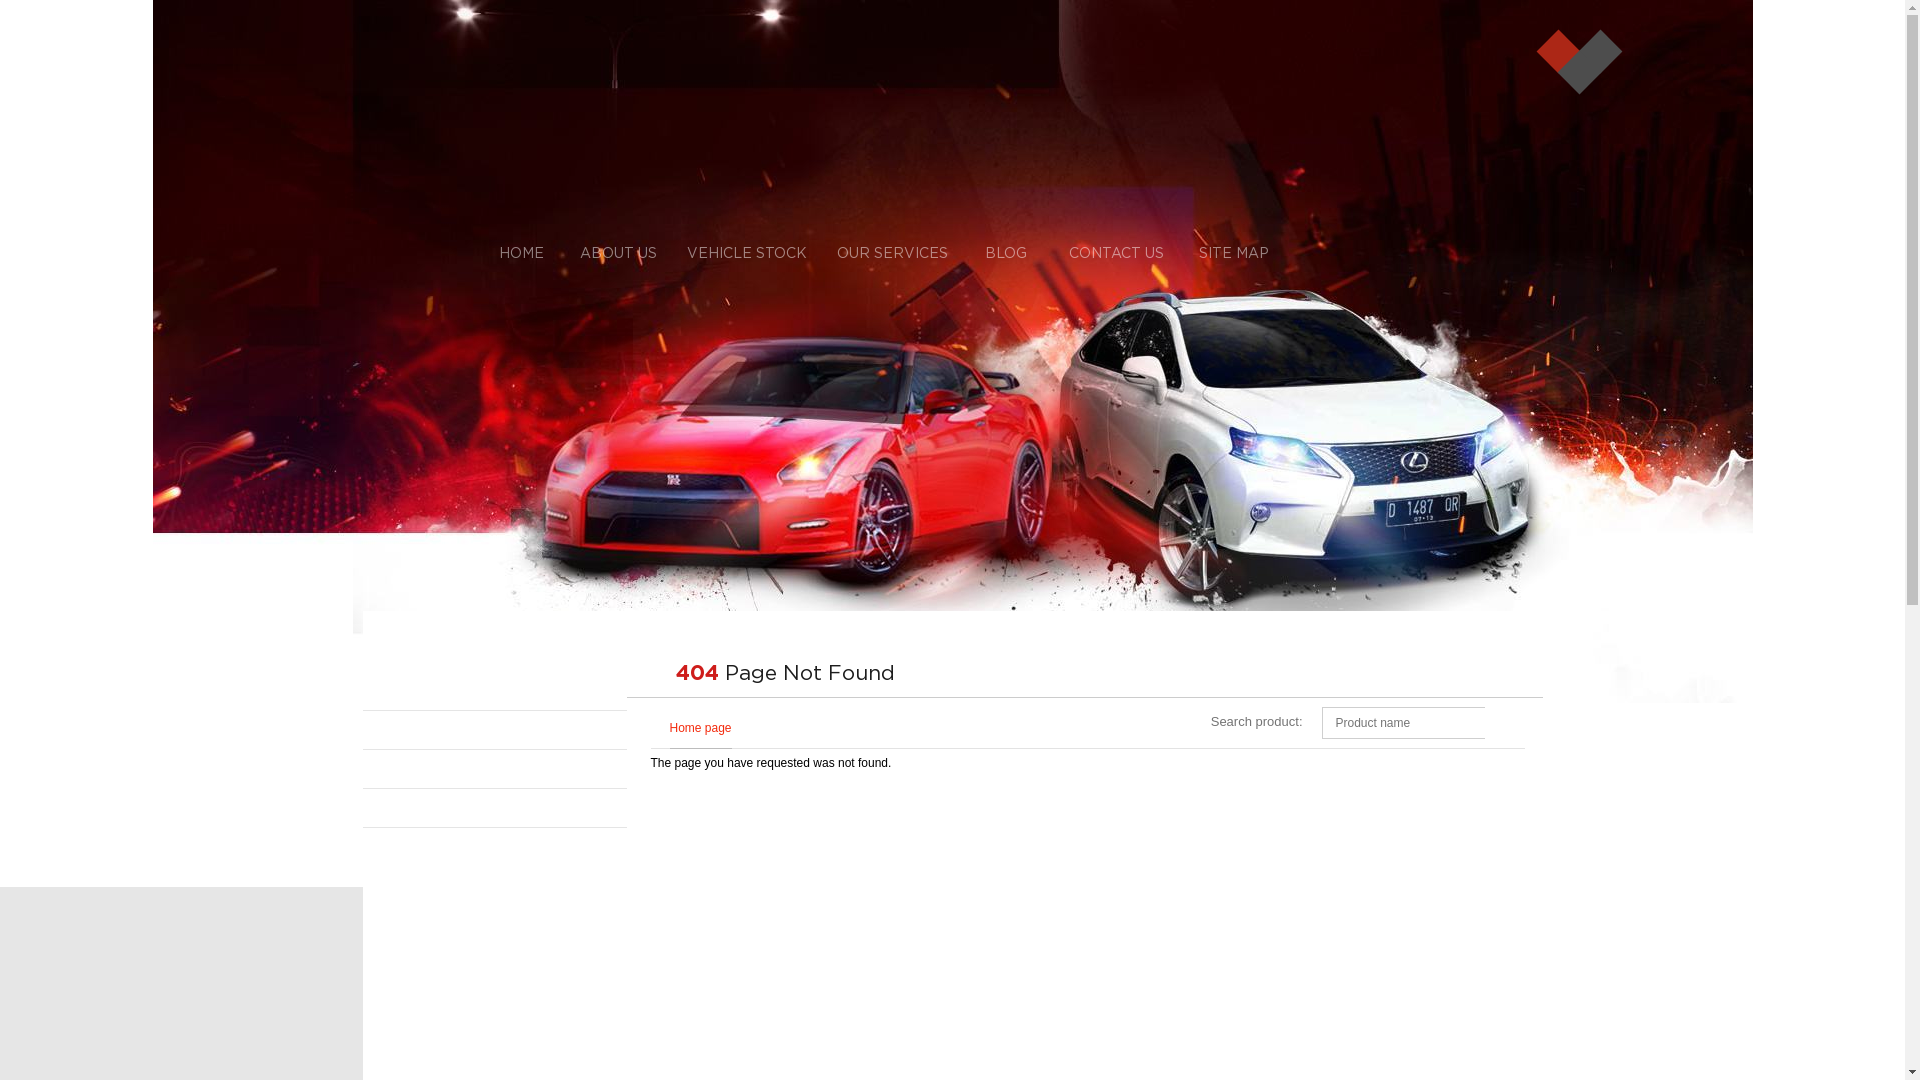 This screenshot has width=1920, height=1080. What do you see at coordinates (747, 254) in the screenshot?
I see `VEHICLE STOCK` at bounding box center [747, 254].